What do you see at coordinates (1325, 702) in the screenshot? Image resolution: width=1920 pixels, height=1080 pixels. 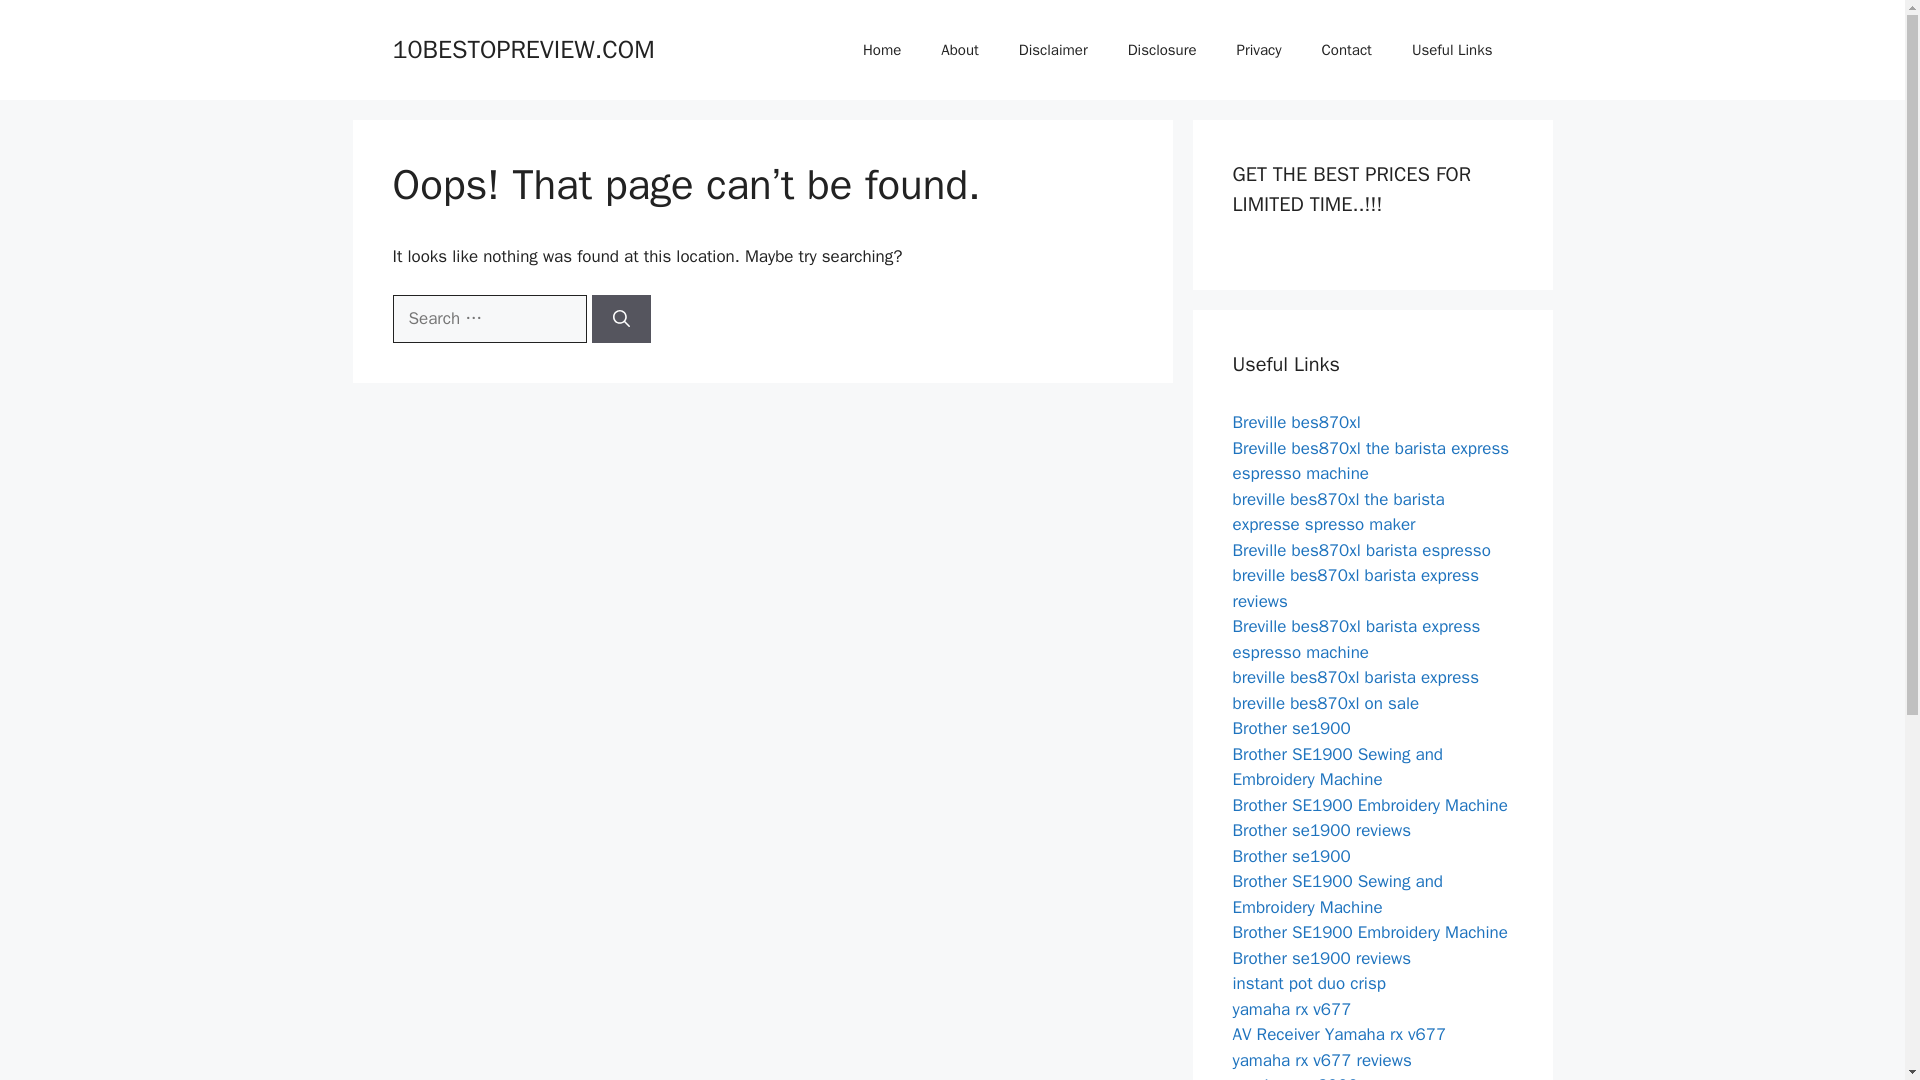 I see `breville bes870xl on sale` at bounding box center [1325, 702].